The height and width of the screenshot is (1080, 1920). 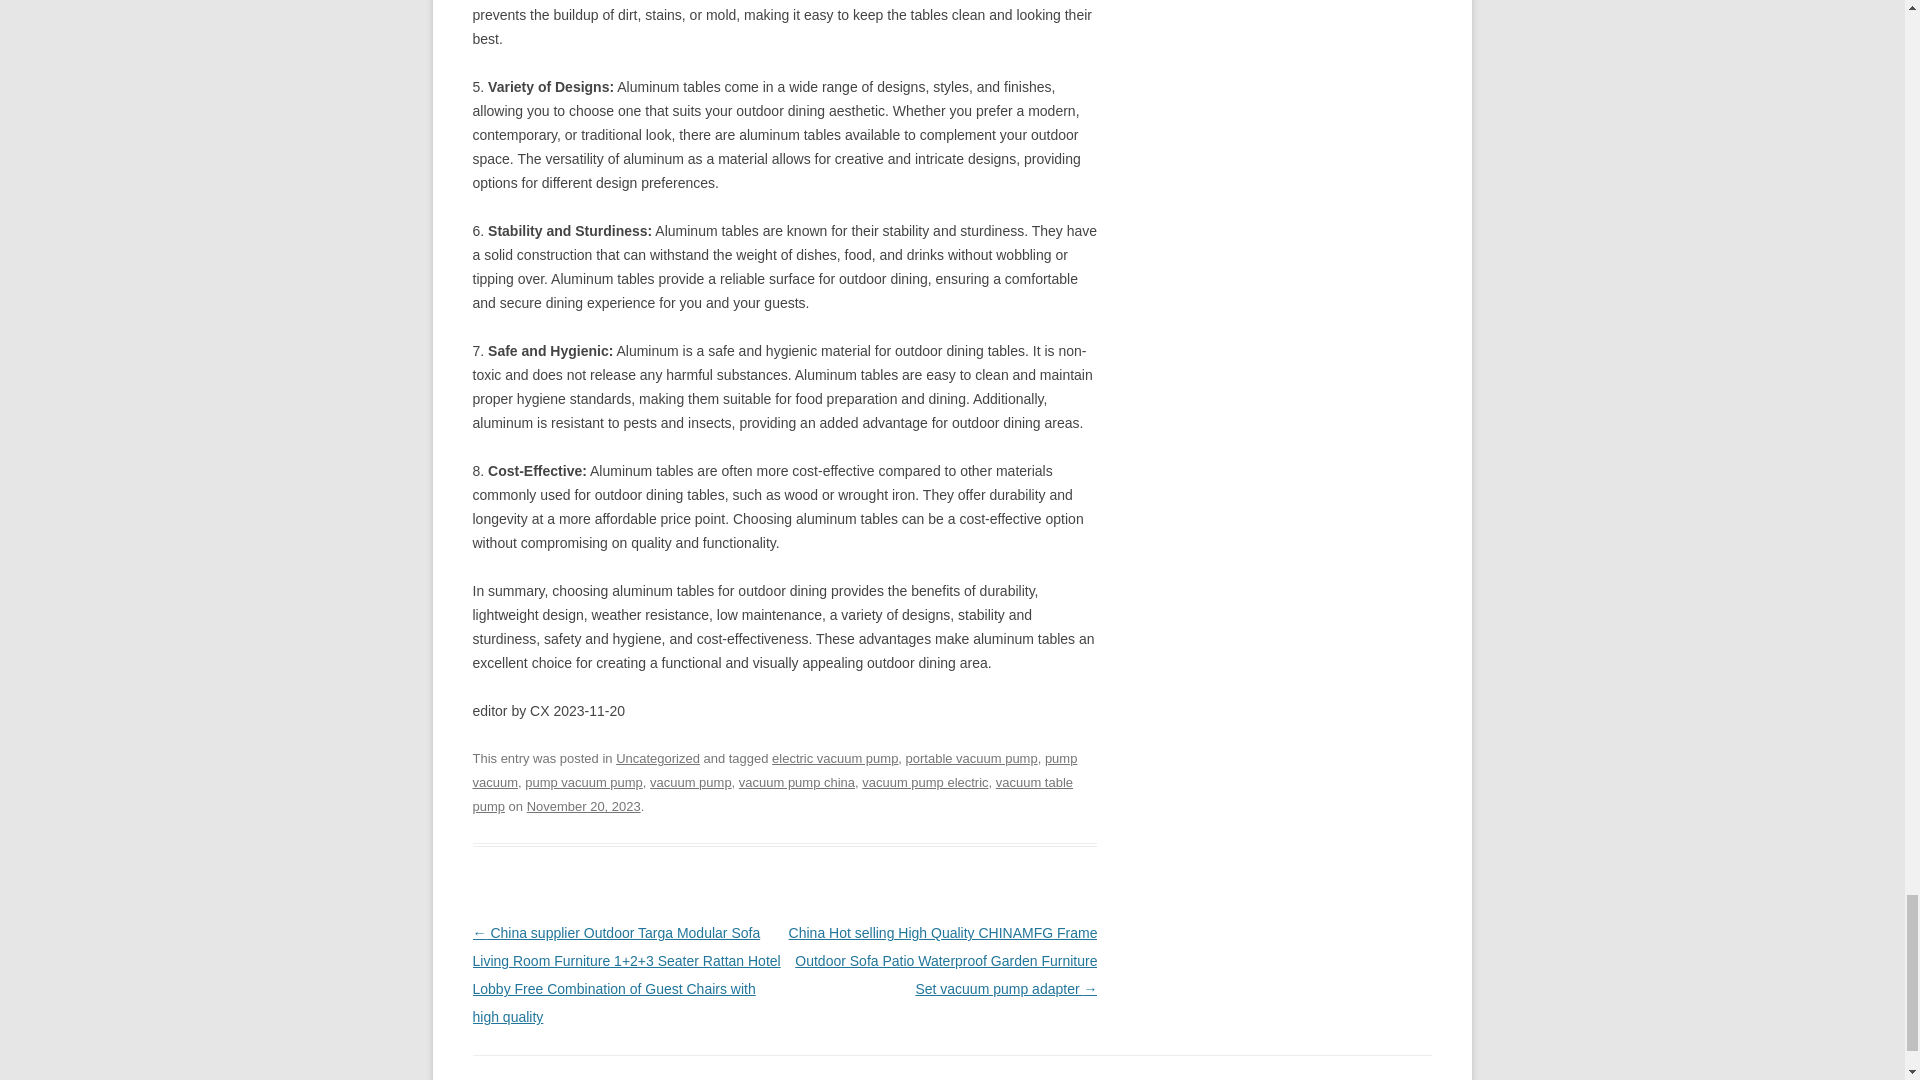 I want to click on November 20, 2023, so click(x=584, y=806).